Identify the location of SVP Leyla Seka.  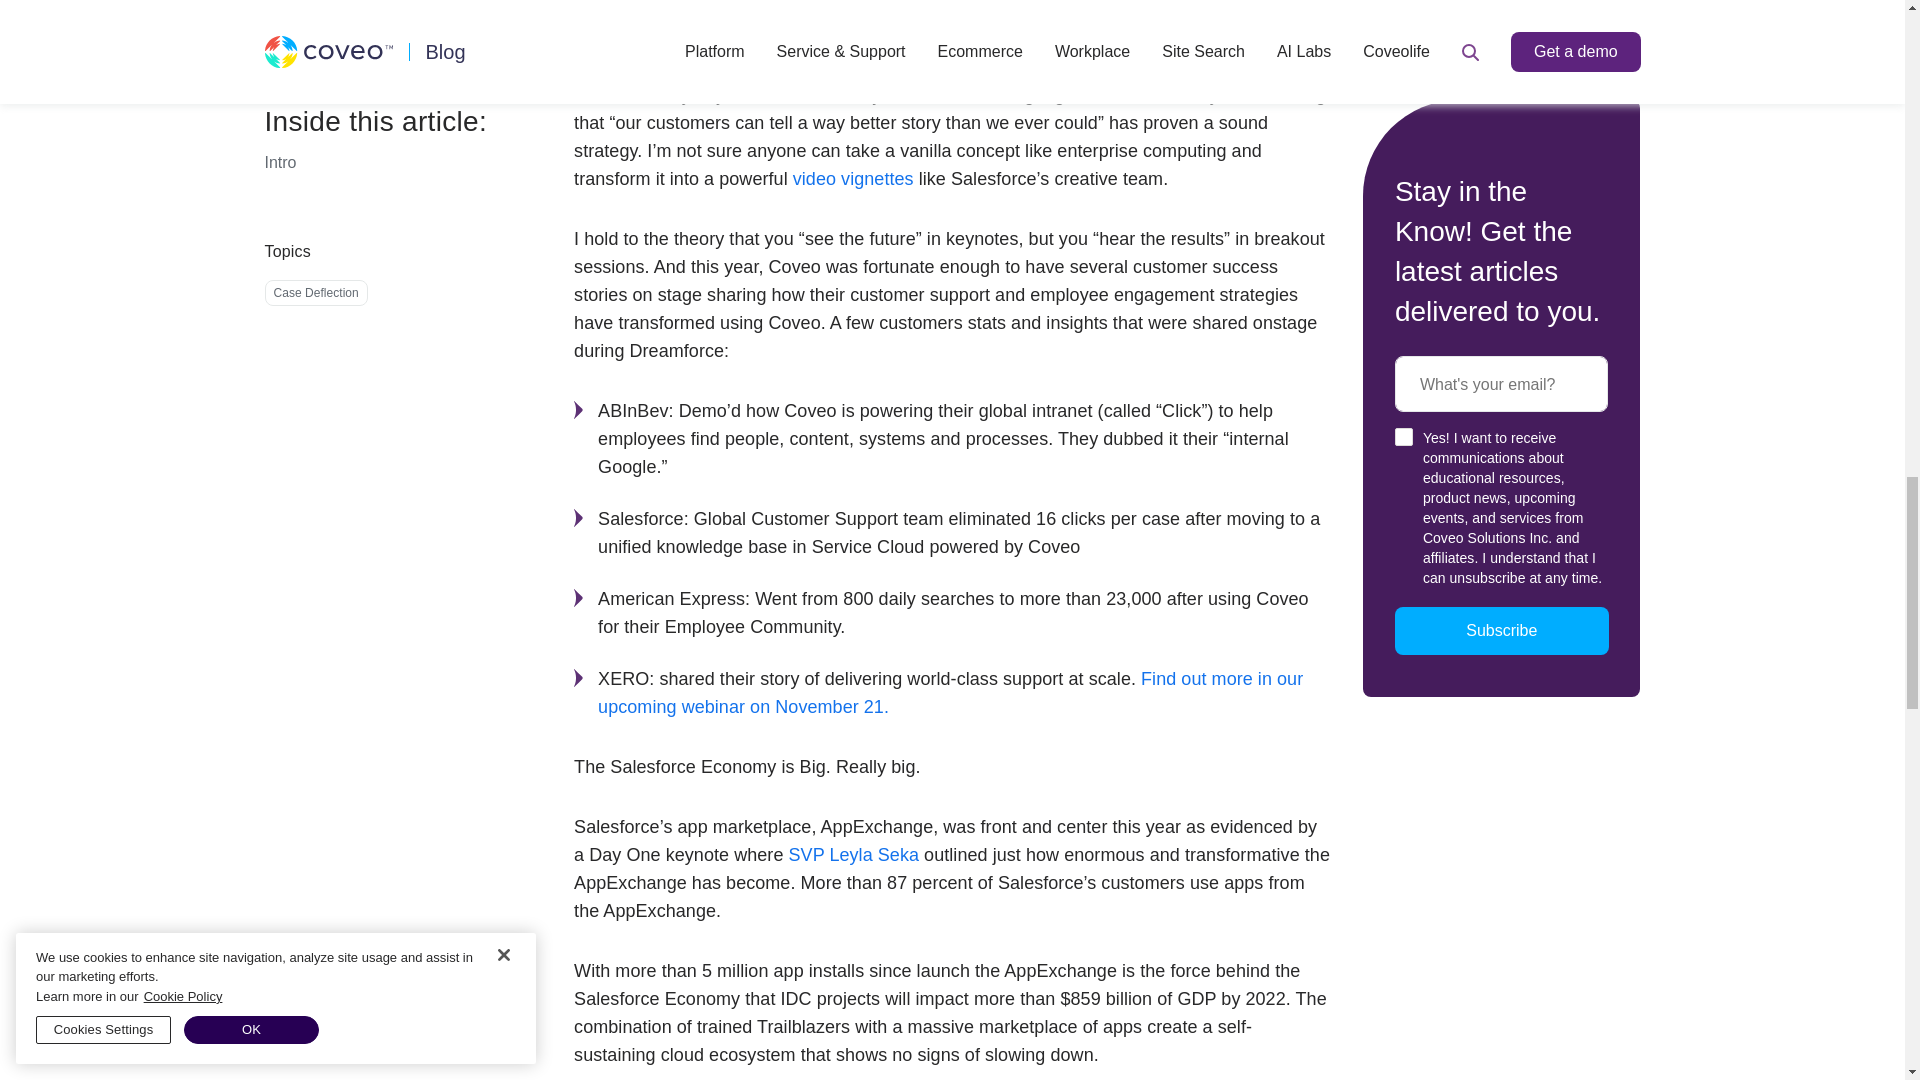
(854, 854).